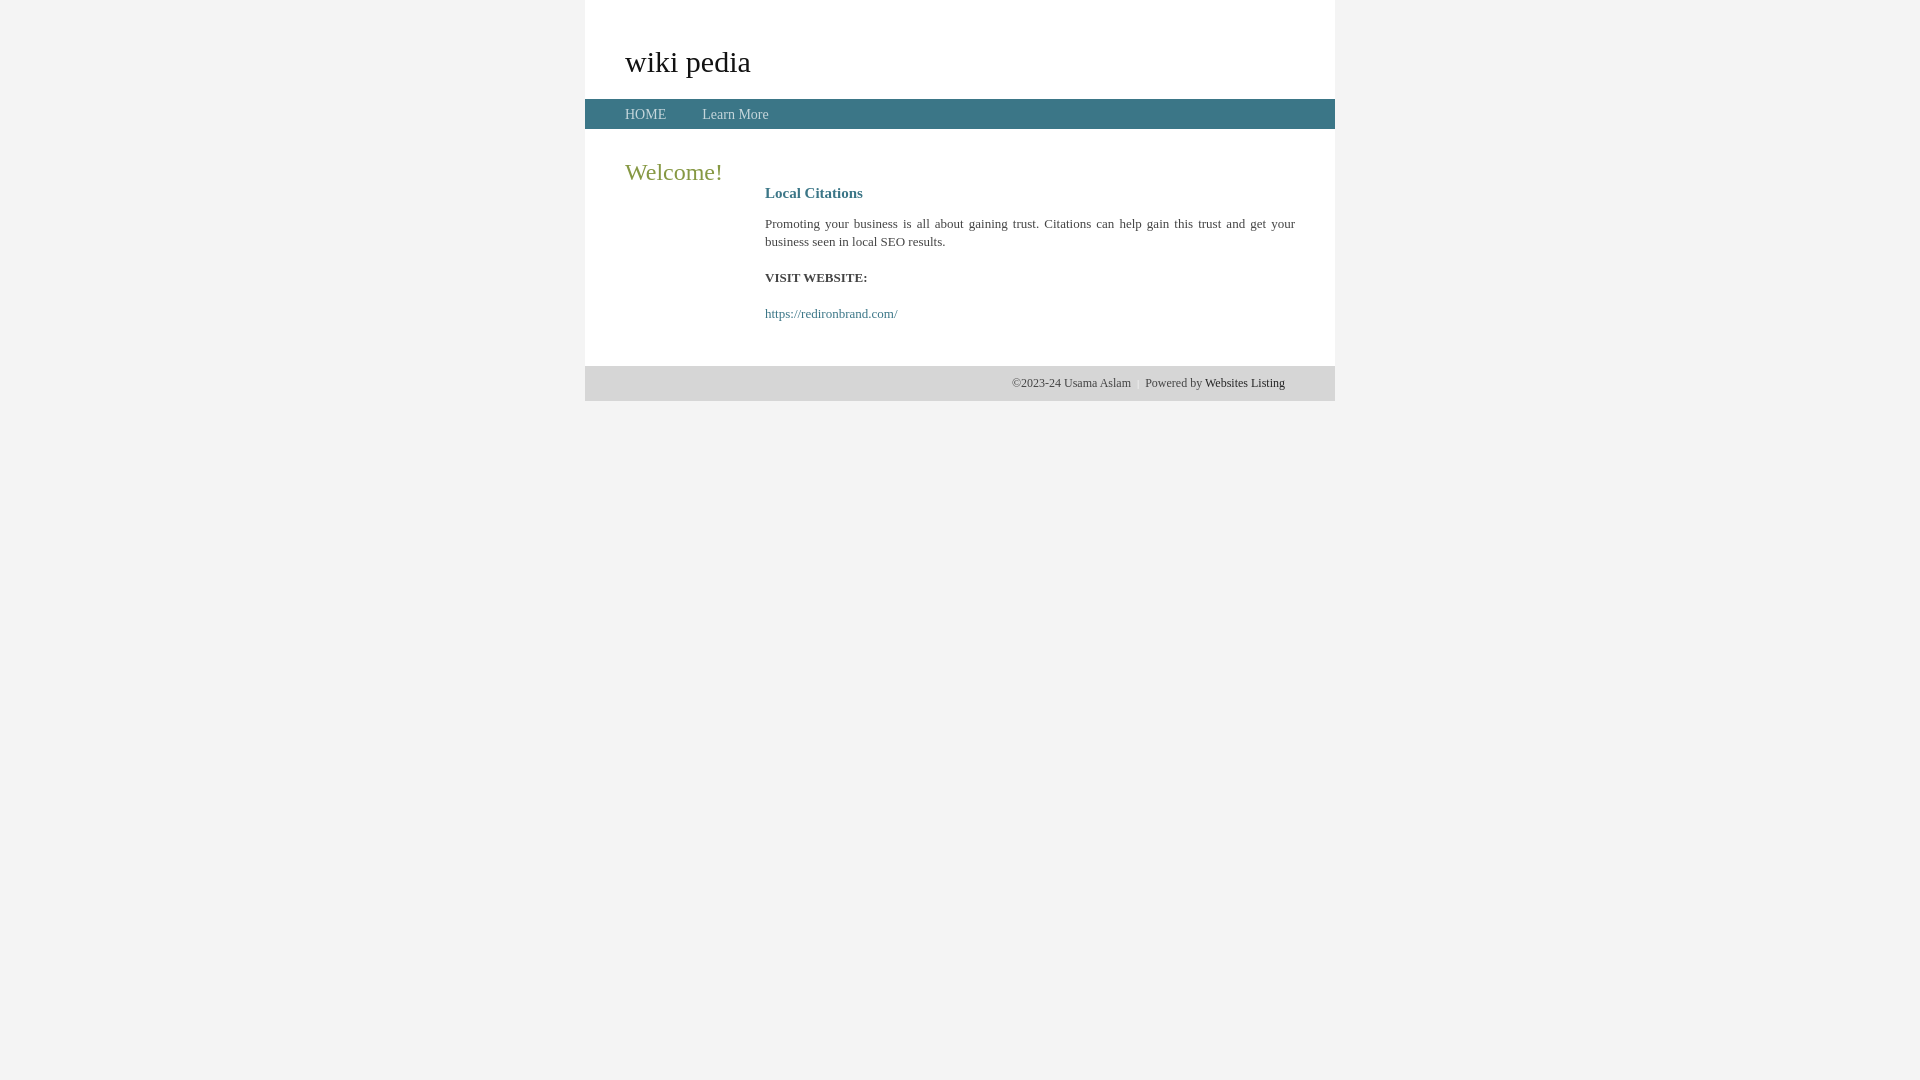 The width and height of the screenshot is (1920, 1080). I want to click on HOME, so click(646, 114).